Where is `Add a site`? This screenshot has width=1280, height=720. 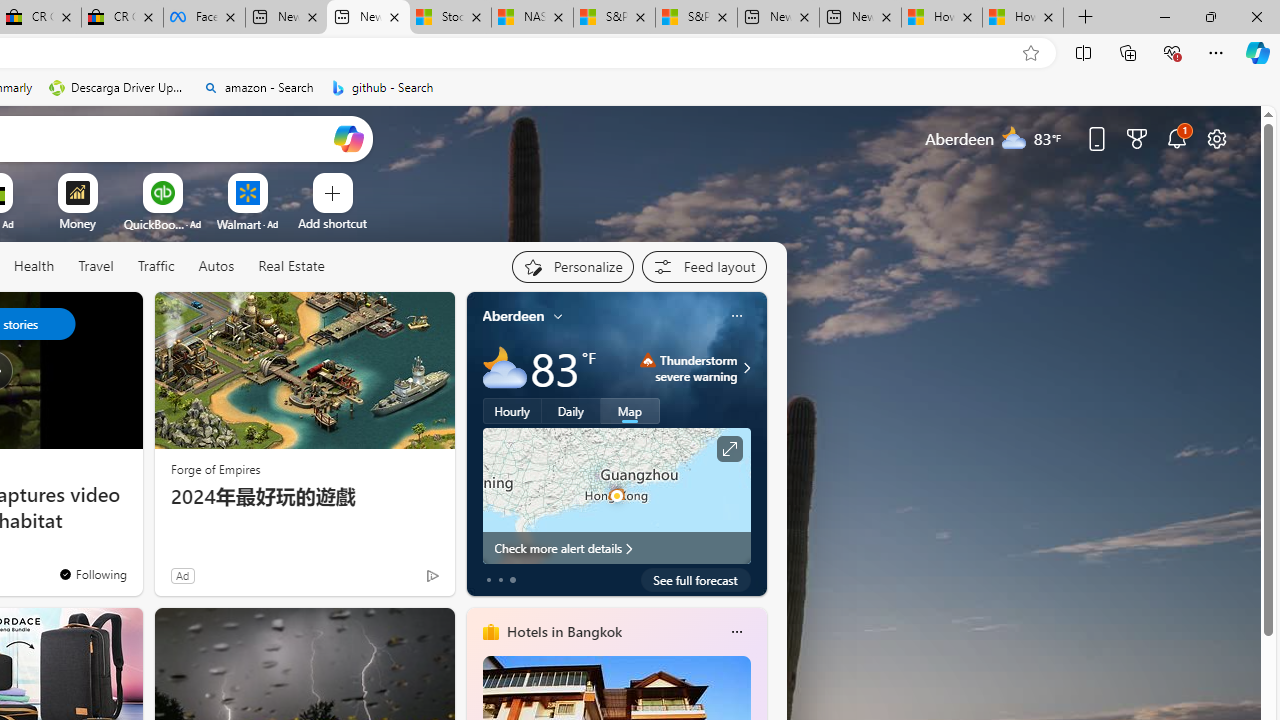 Add a site is located at coordinates (332, 223).